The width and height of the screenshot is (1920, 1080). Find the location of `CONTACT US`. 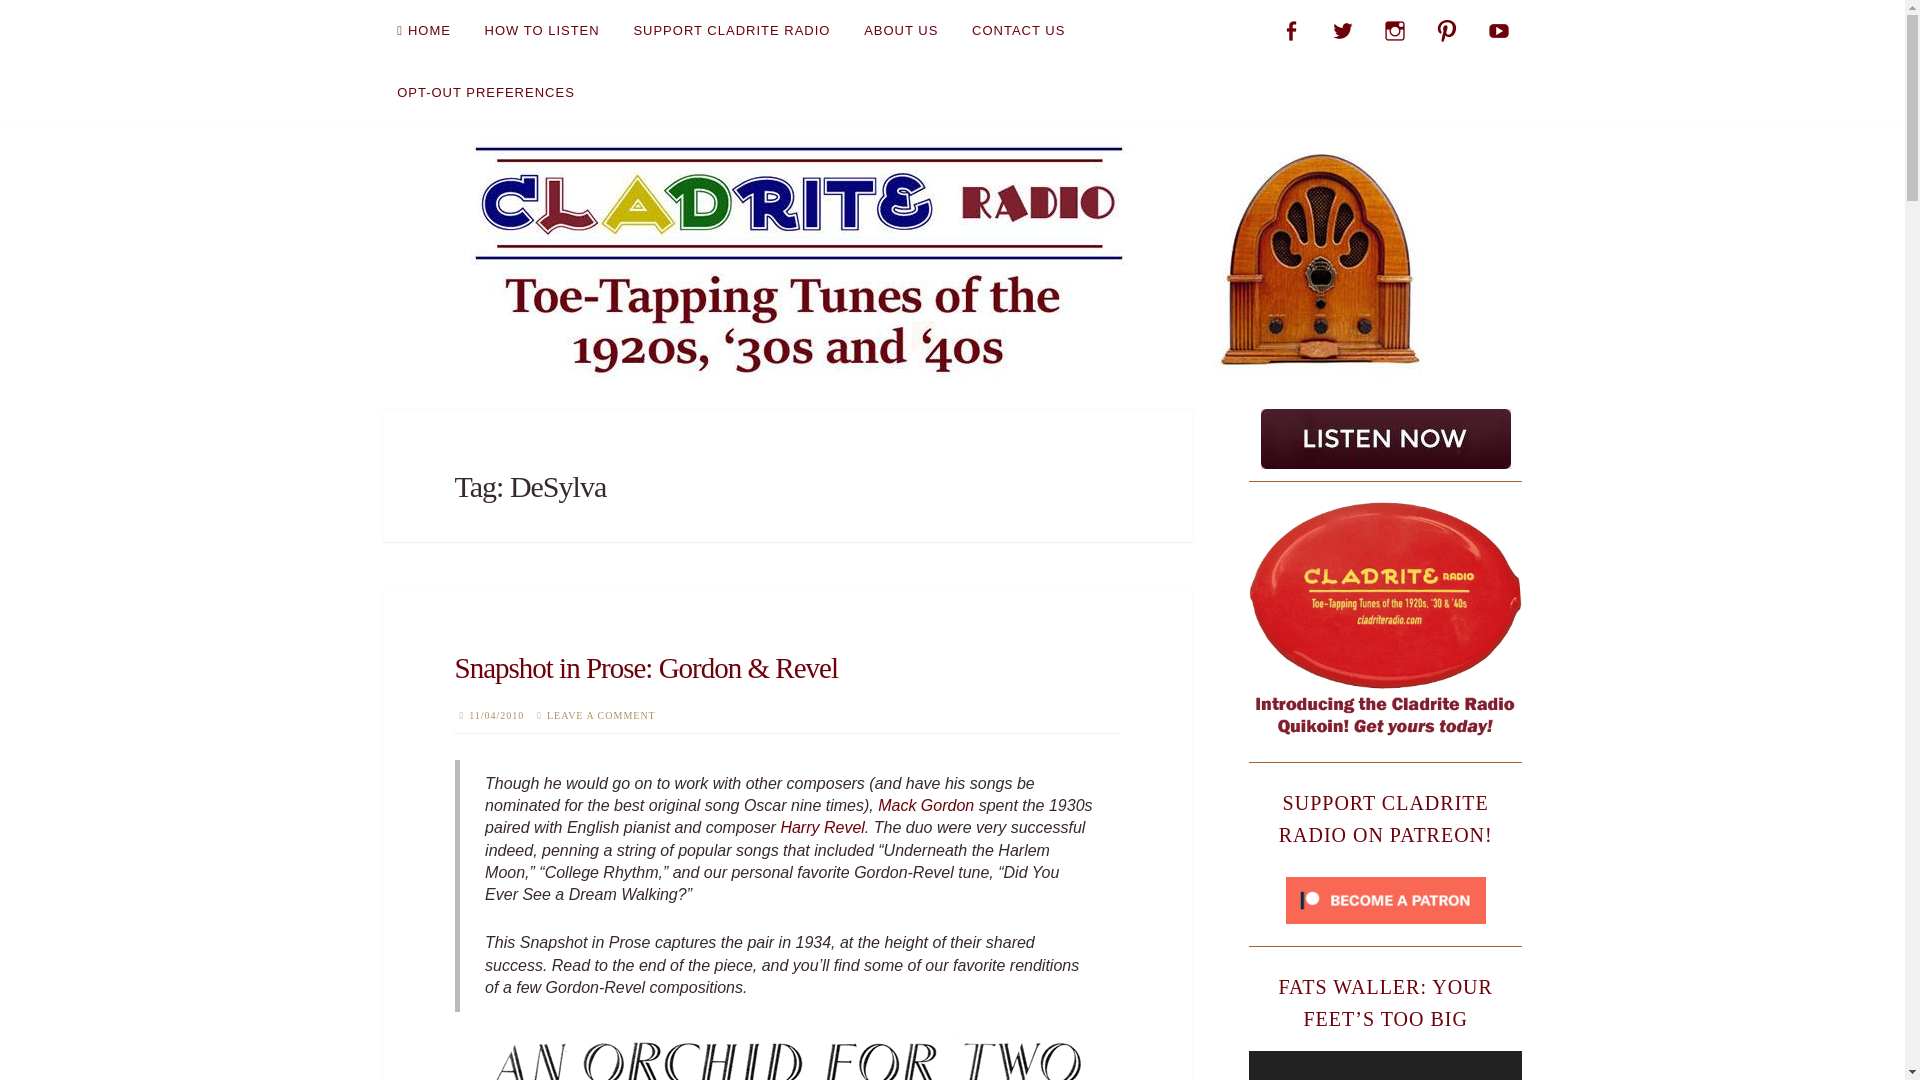

CONTACT US is located at coordinates (1018, 30).